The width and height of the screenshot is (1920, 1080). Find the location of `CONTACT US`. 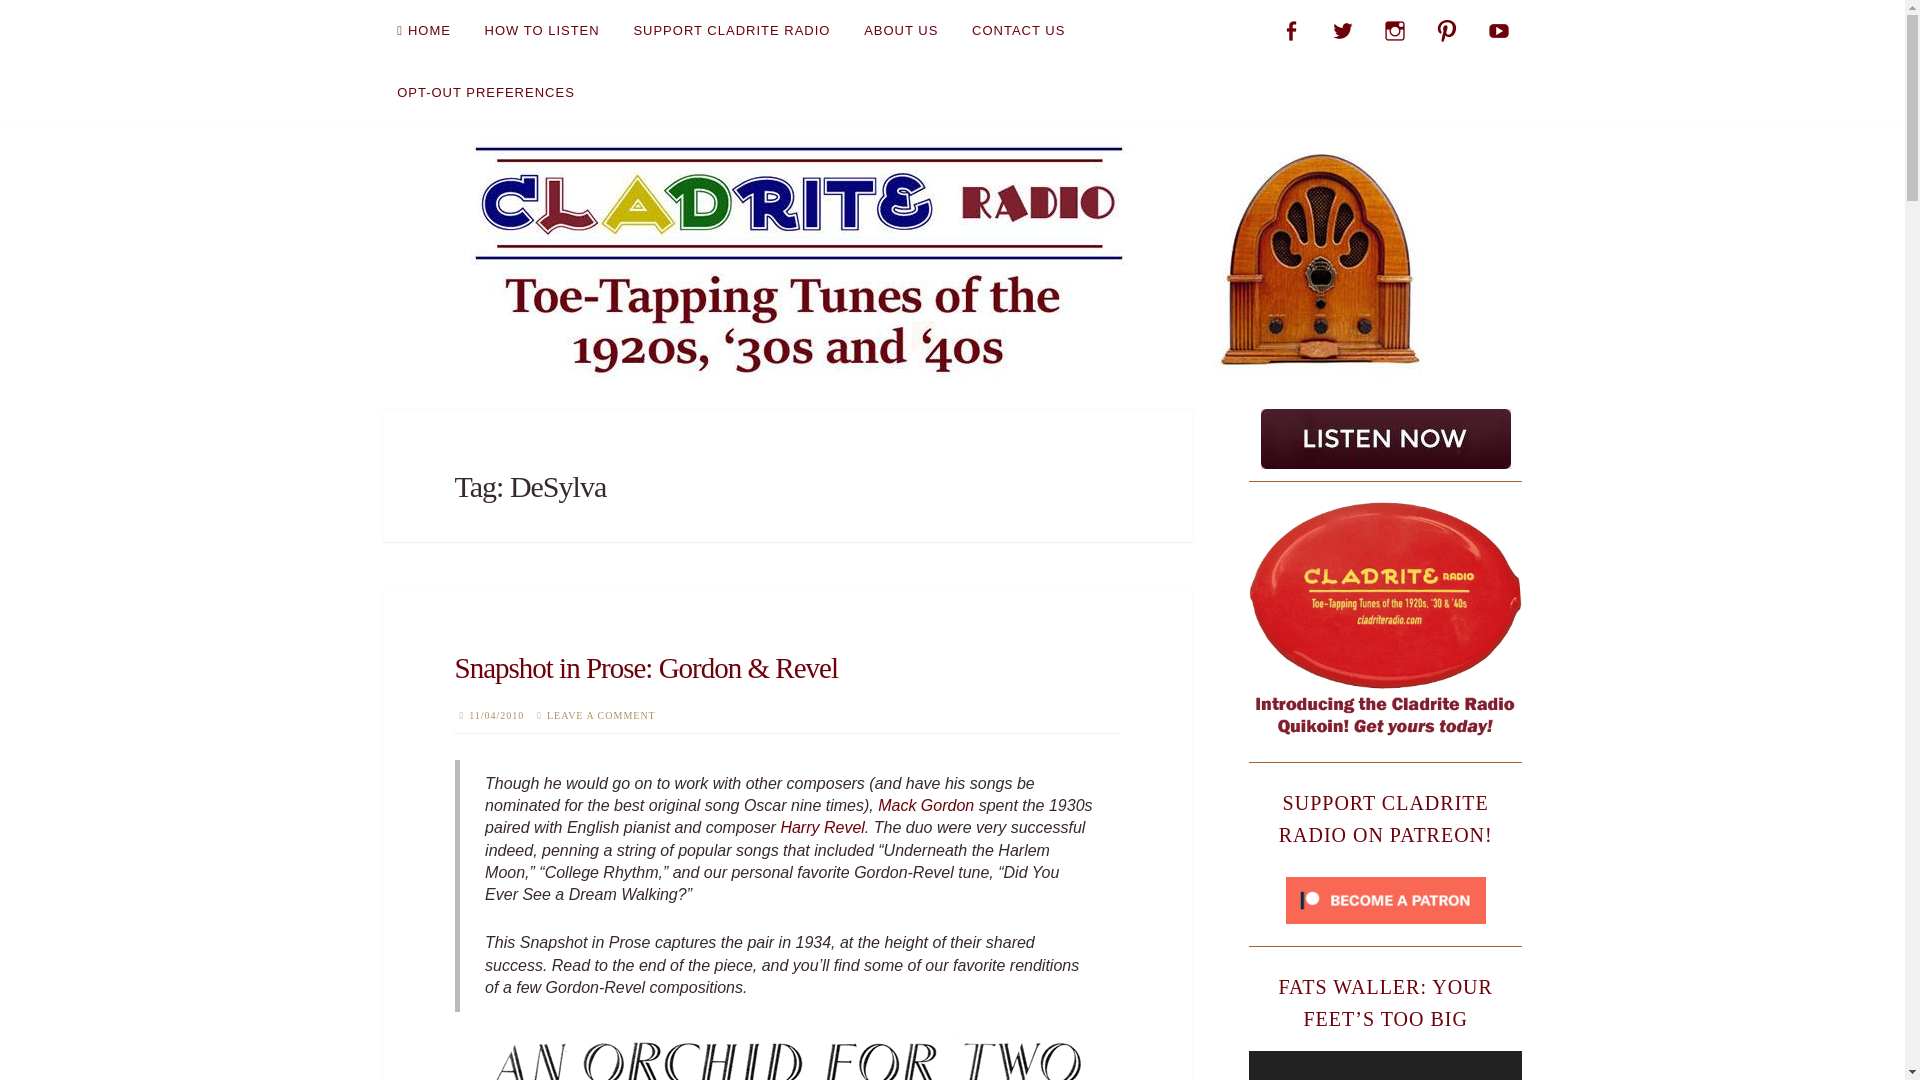

CONTACT US is located at coordinates (1018, 30).